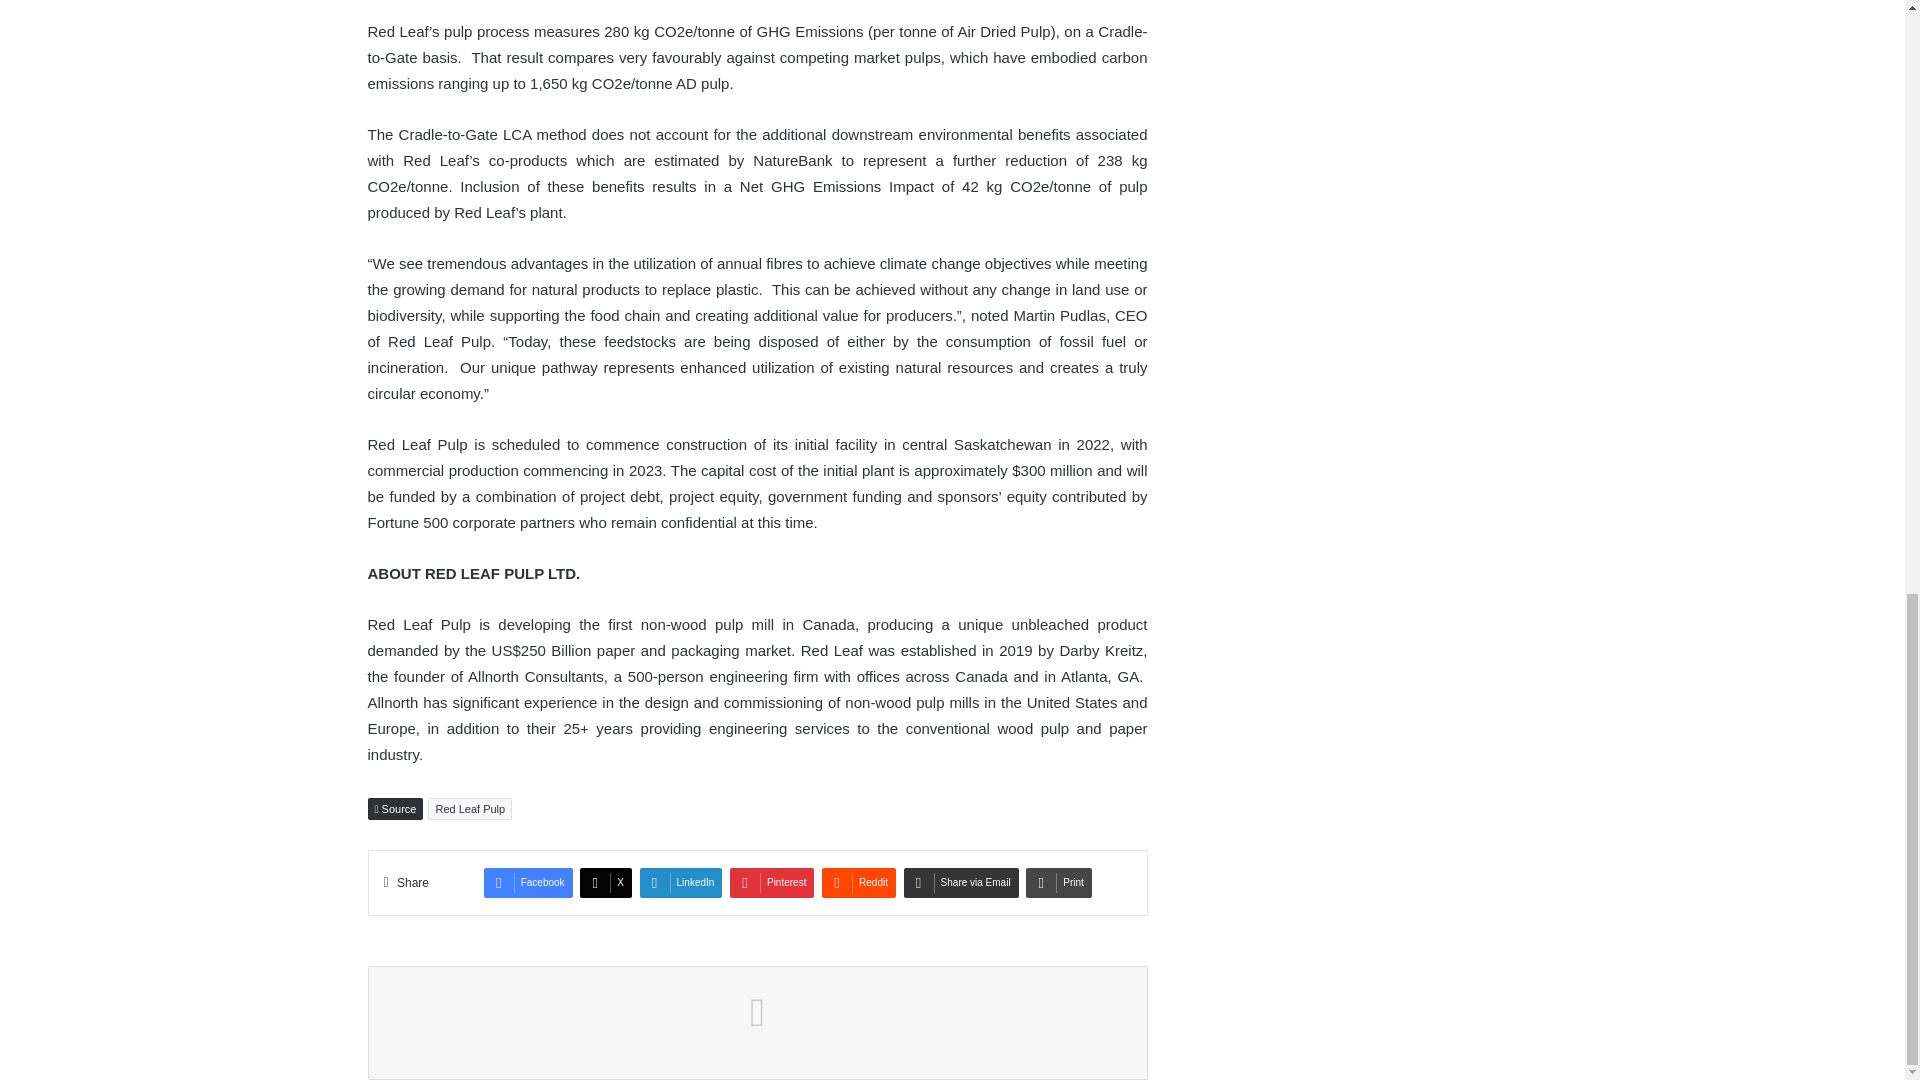 Image resolution: width=1920 pixels, height=1080 pixels. I want to click on Pinterest, so click(772, 882).